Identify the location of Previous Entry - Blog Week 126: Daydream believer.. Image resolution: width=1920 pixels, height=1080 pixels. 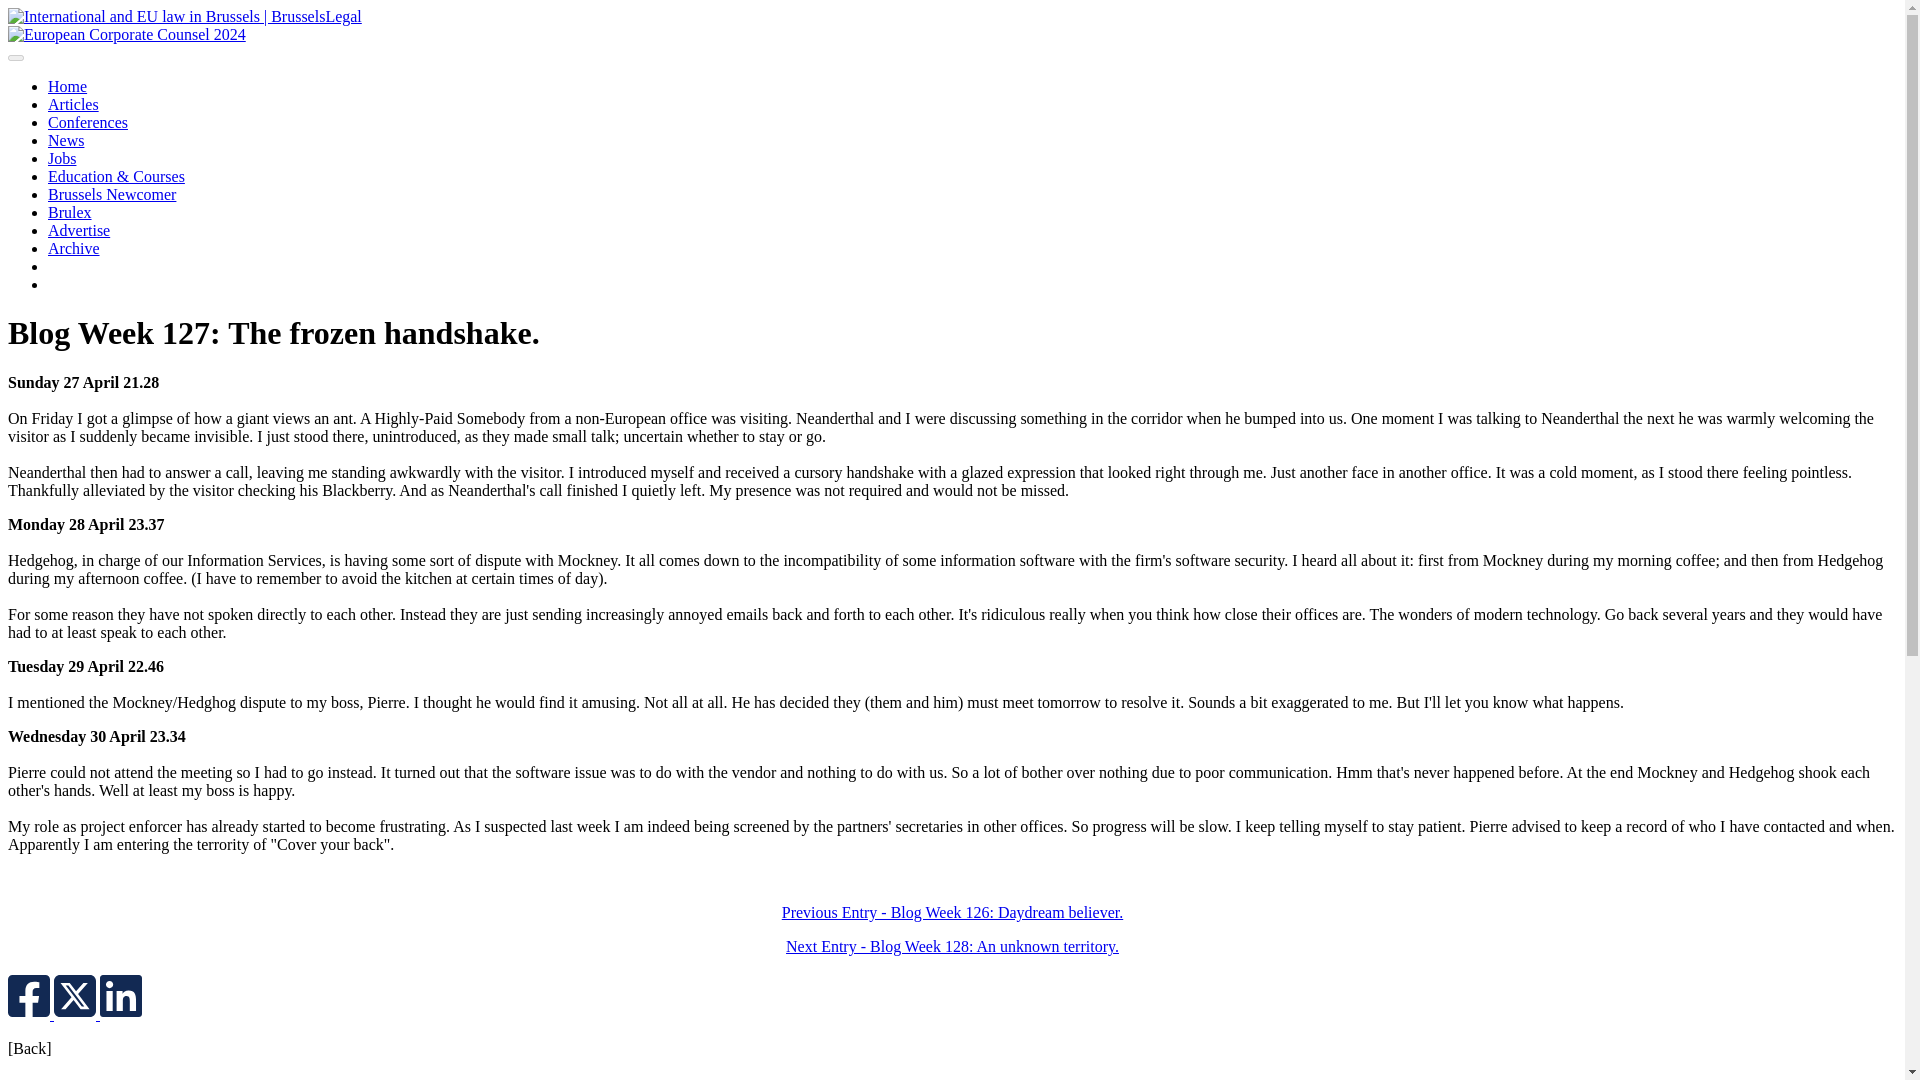
(952, 912).